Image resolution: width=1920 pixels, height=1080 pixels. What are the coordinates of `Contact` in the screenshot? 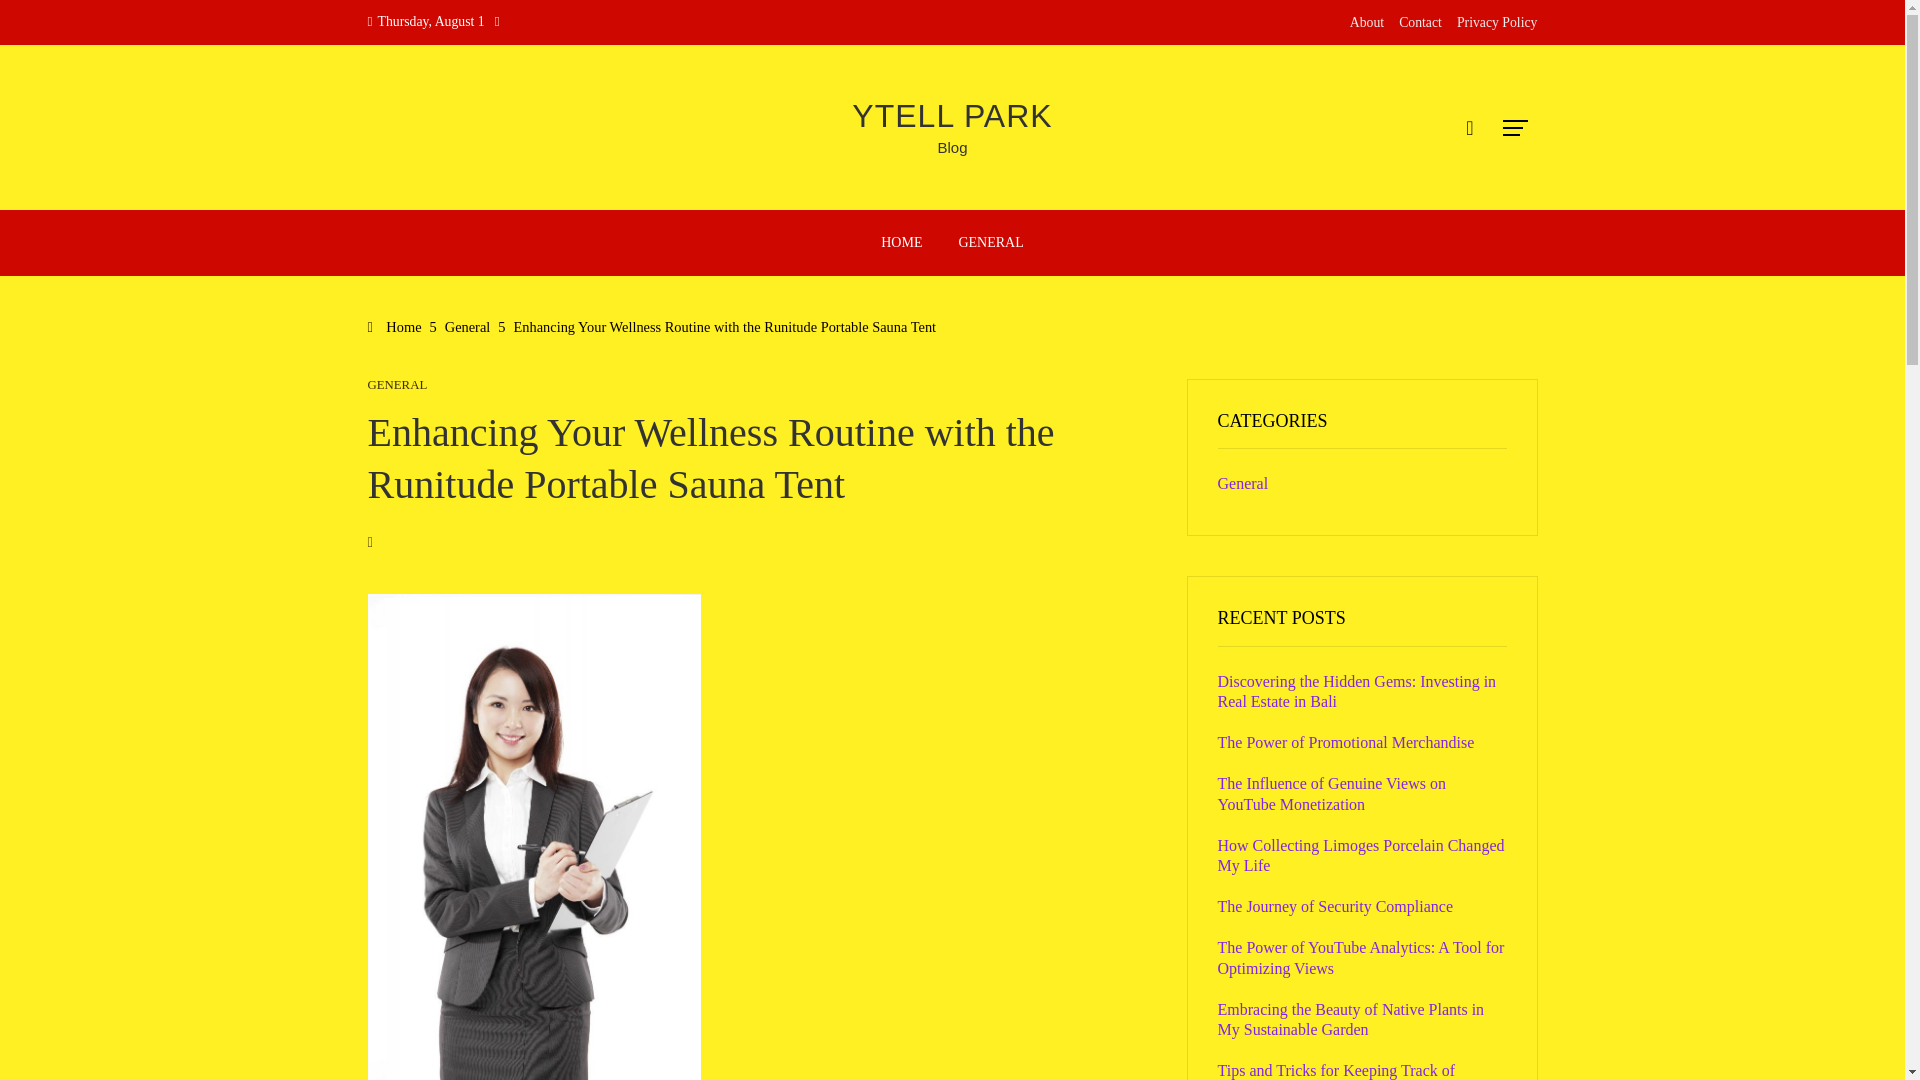 It's located at (1420, 22).